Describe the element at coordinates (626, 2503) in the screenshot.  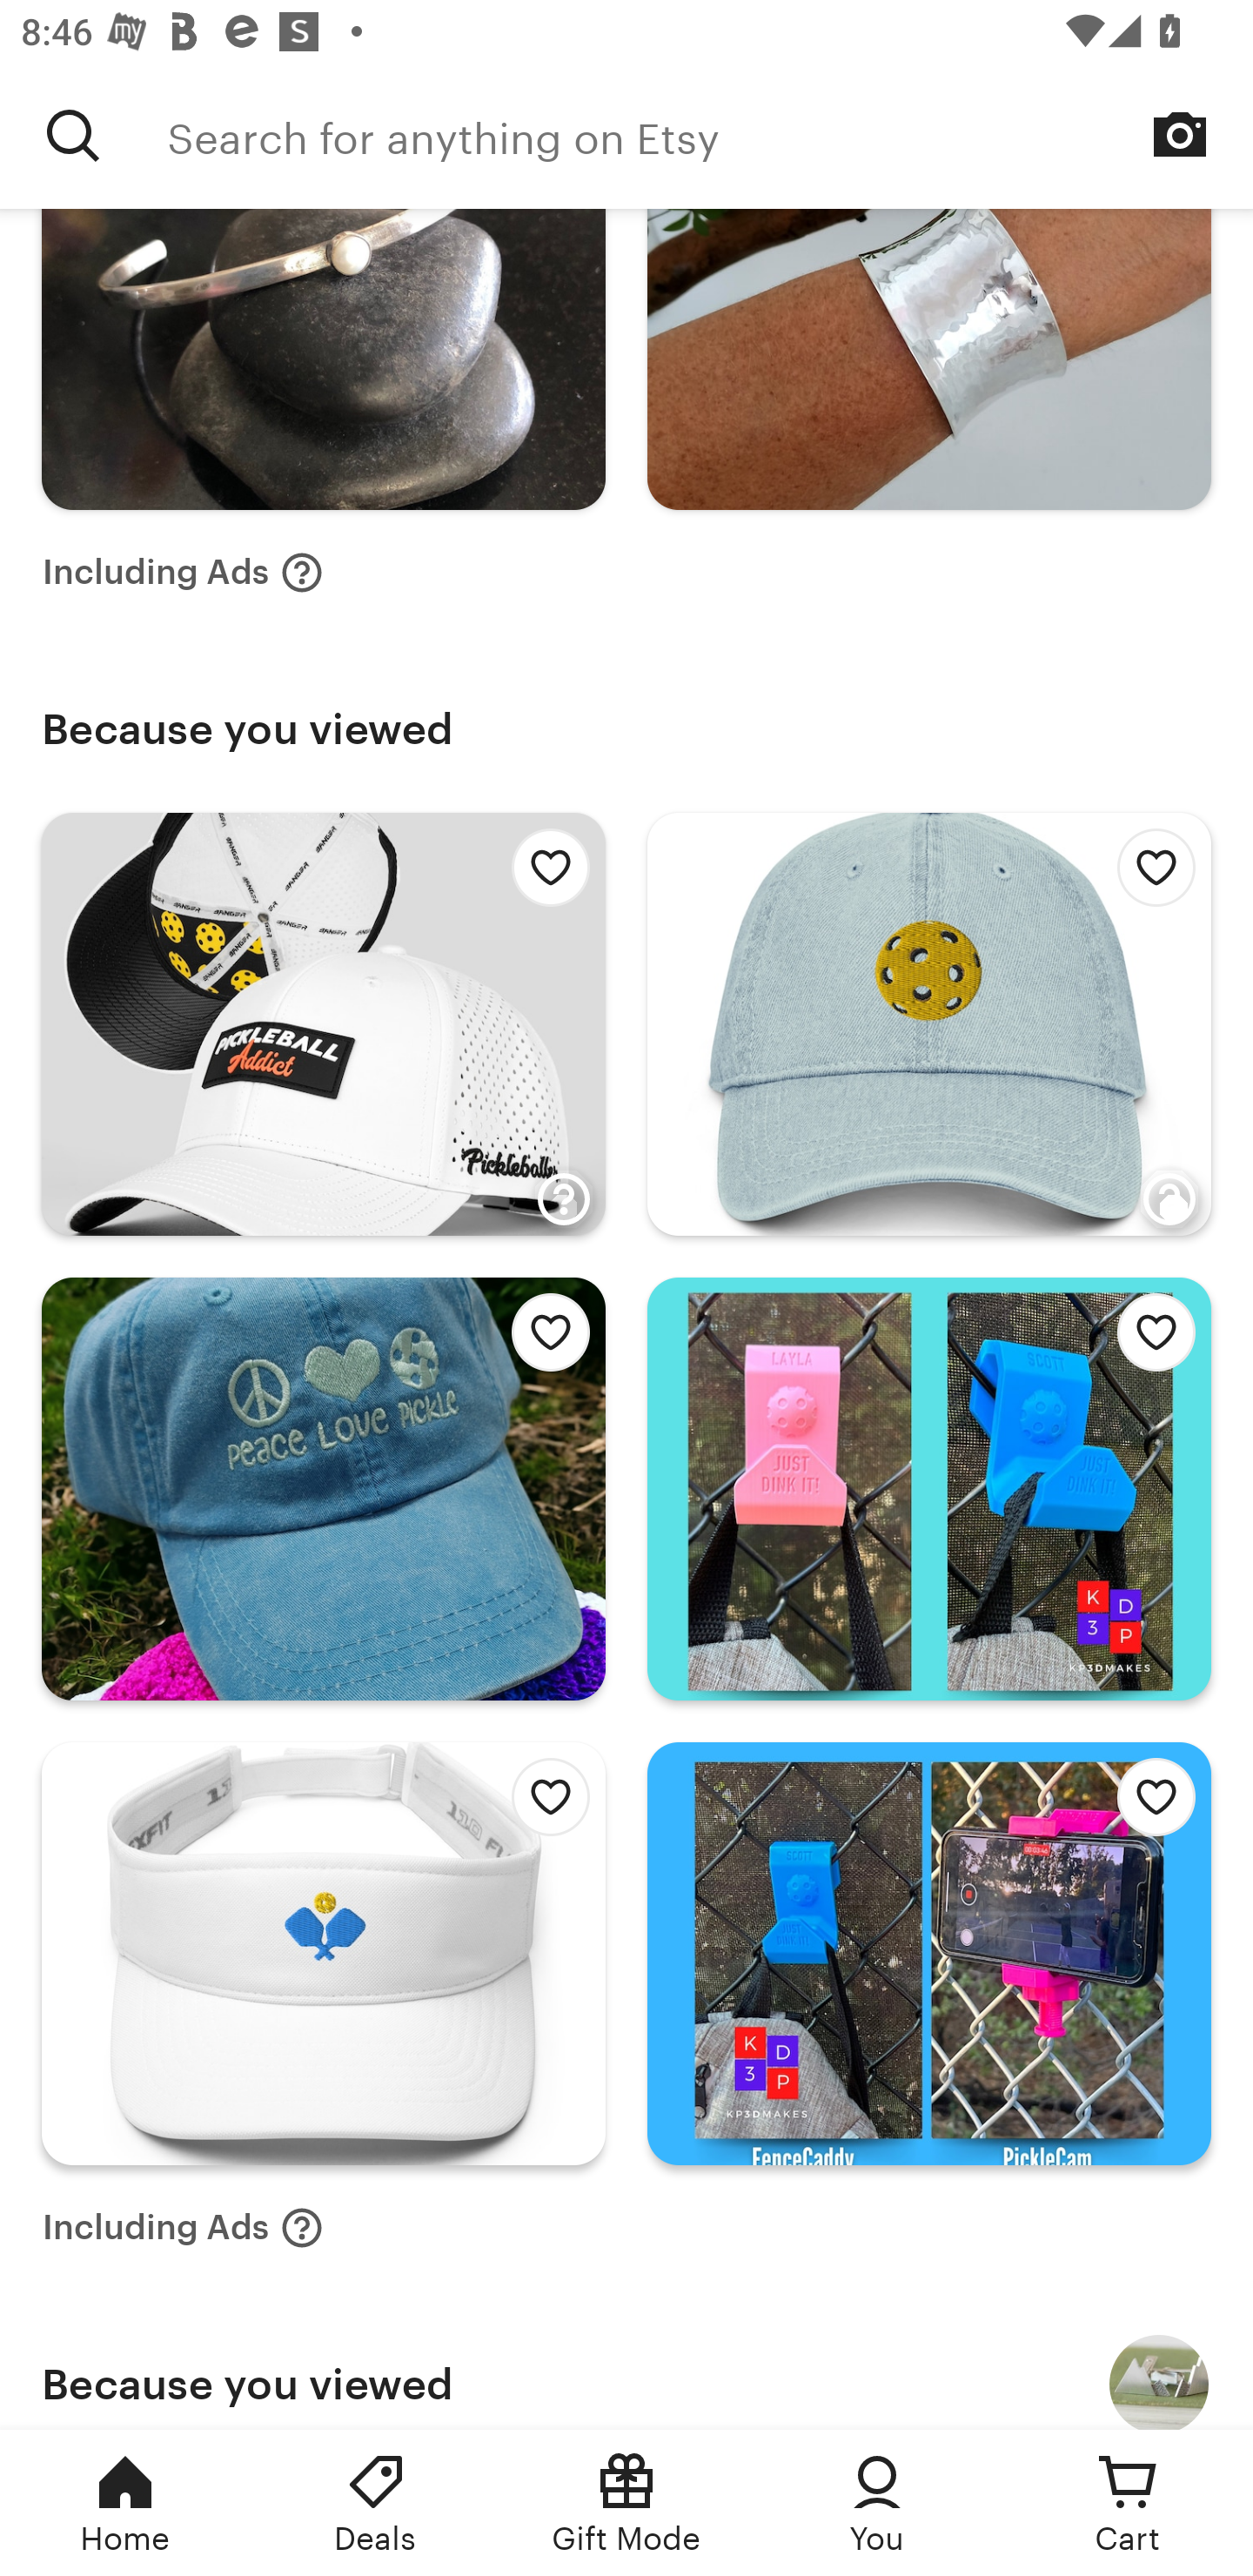
I see `Gift Mode` at that location.